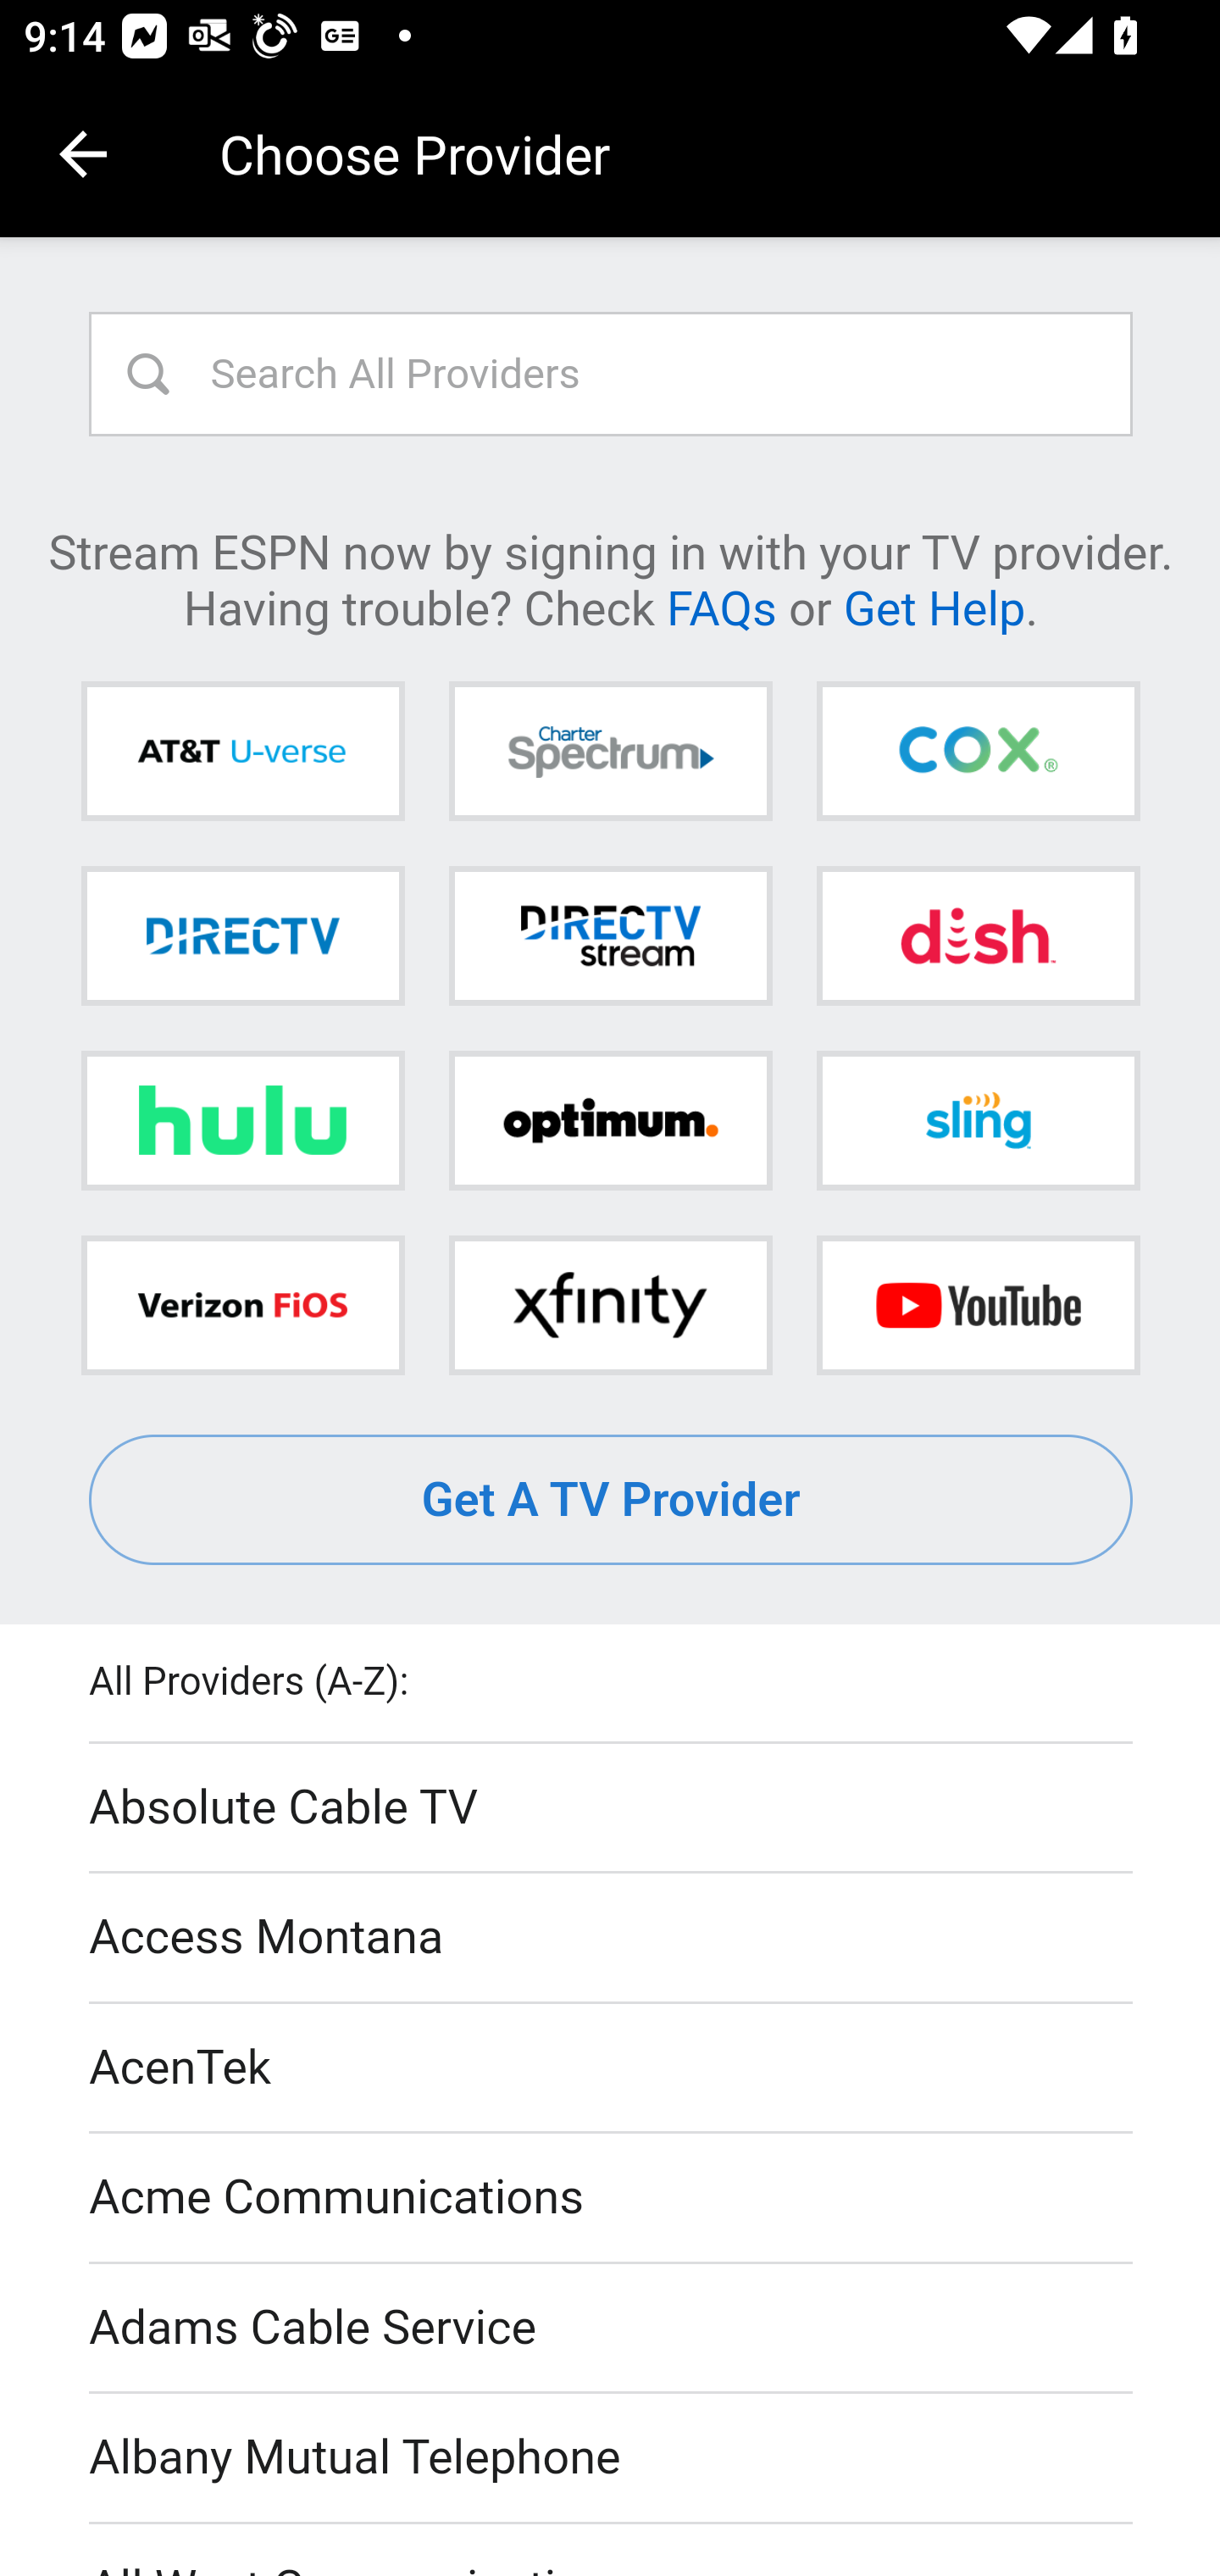 The image size is (1220, 2576). Describe the element at coordinates (242, 1305) in the screenshot. I see `Verizon FiOS` at that location.